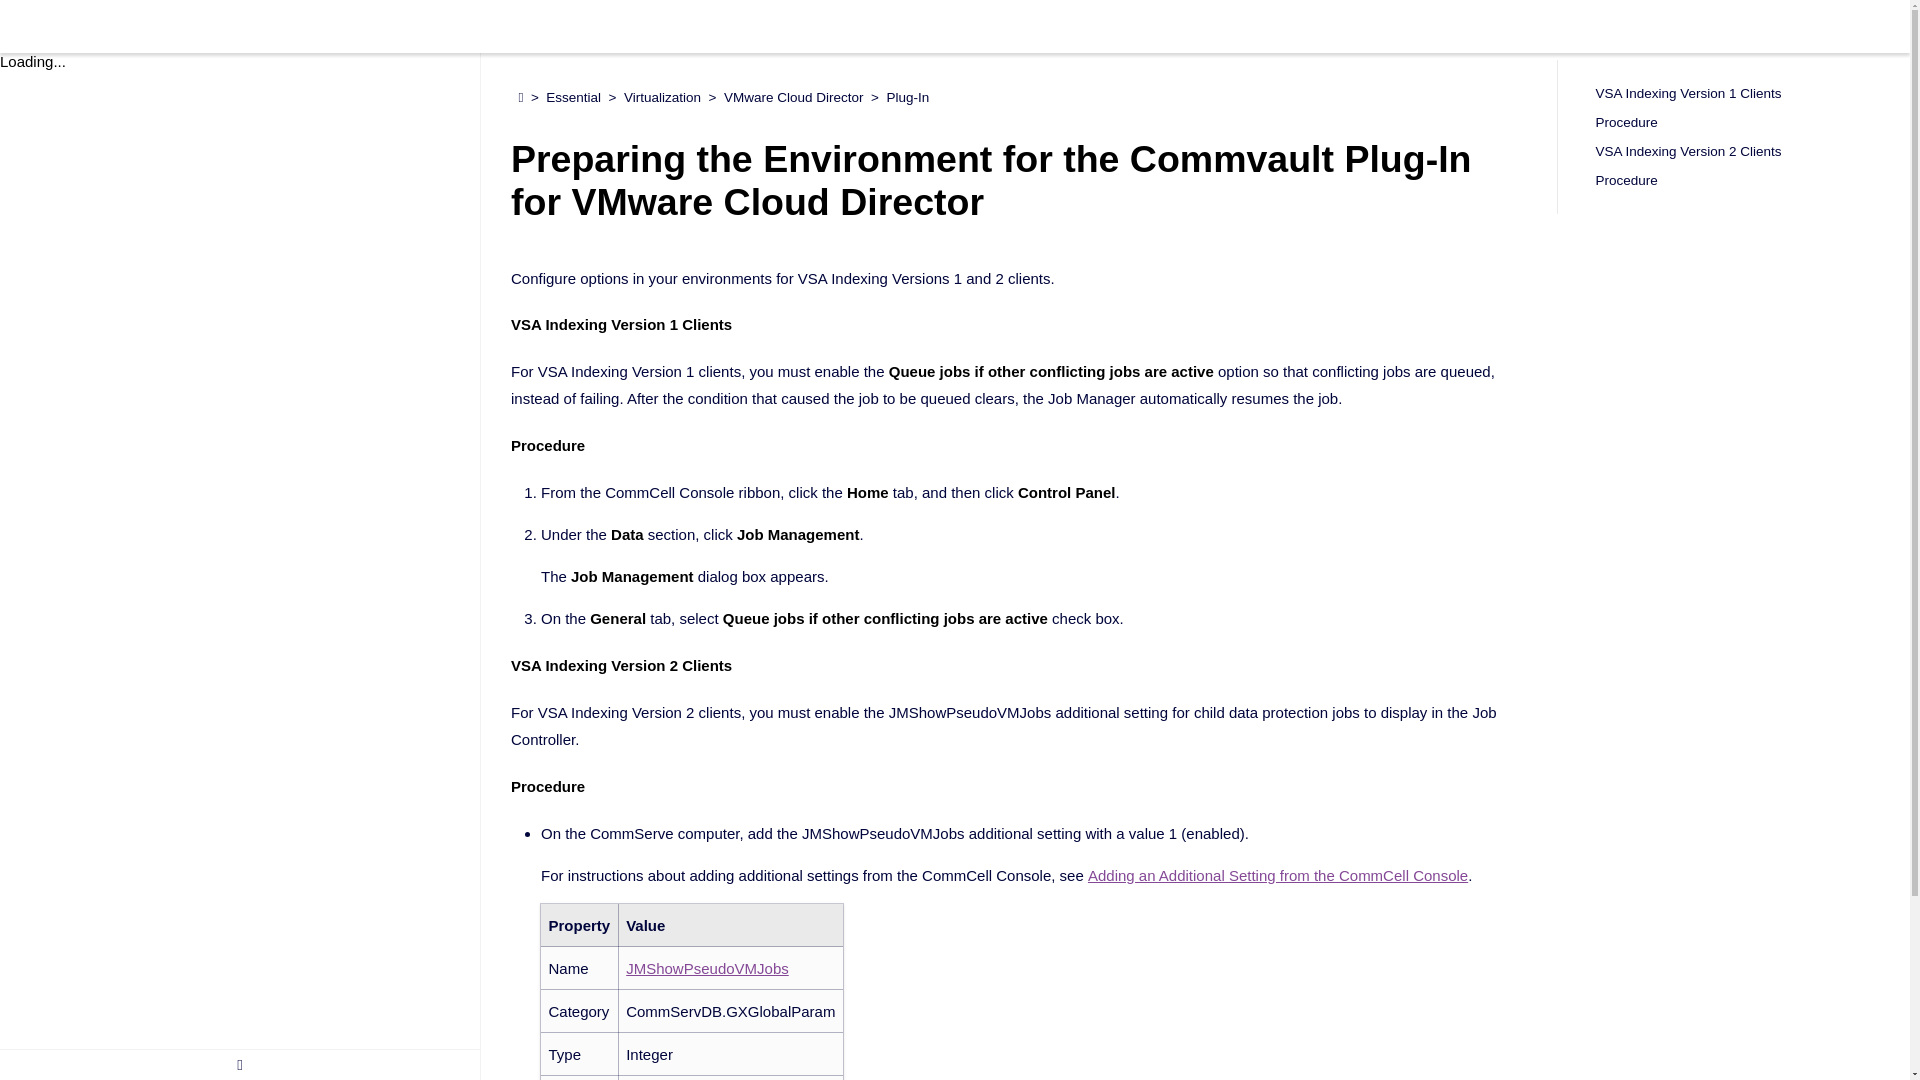 This screenshot has width=1920, height=1080. Describe the element at coordinates (1732, 122) in the screenshot. I see `Procedure` at that location.